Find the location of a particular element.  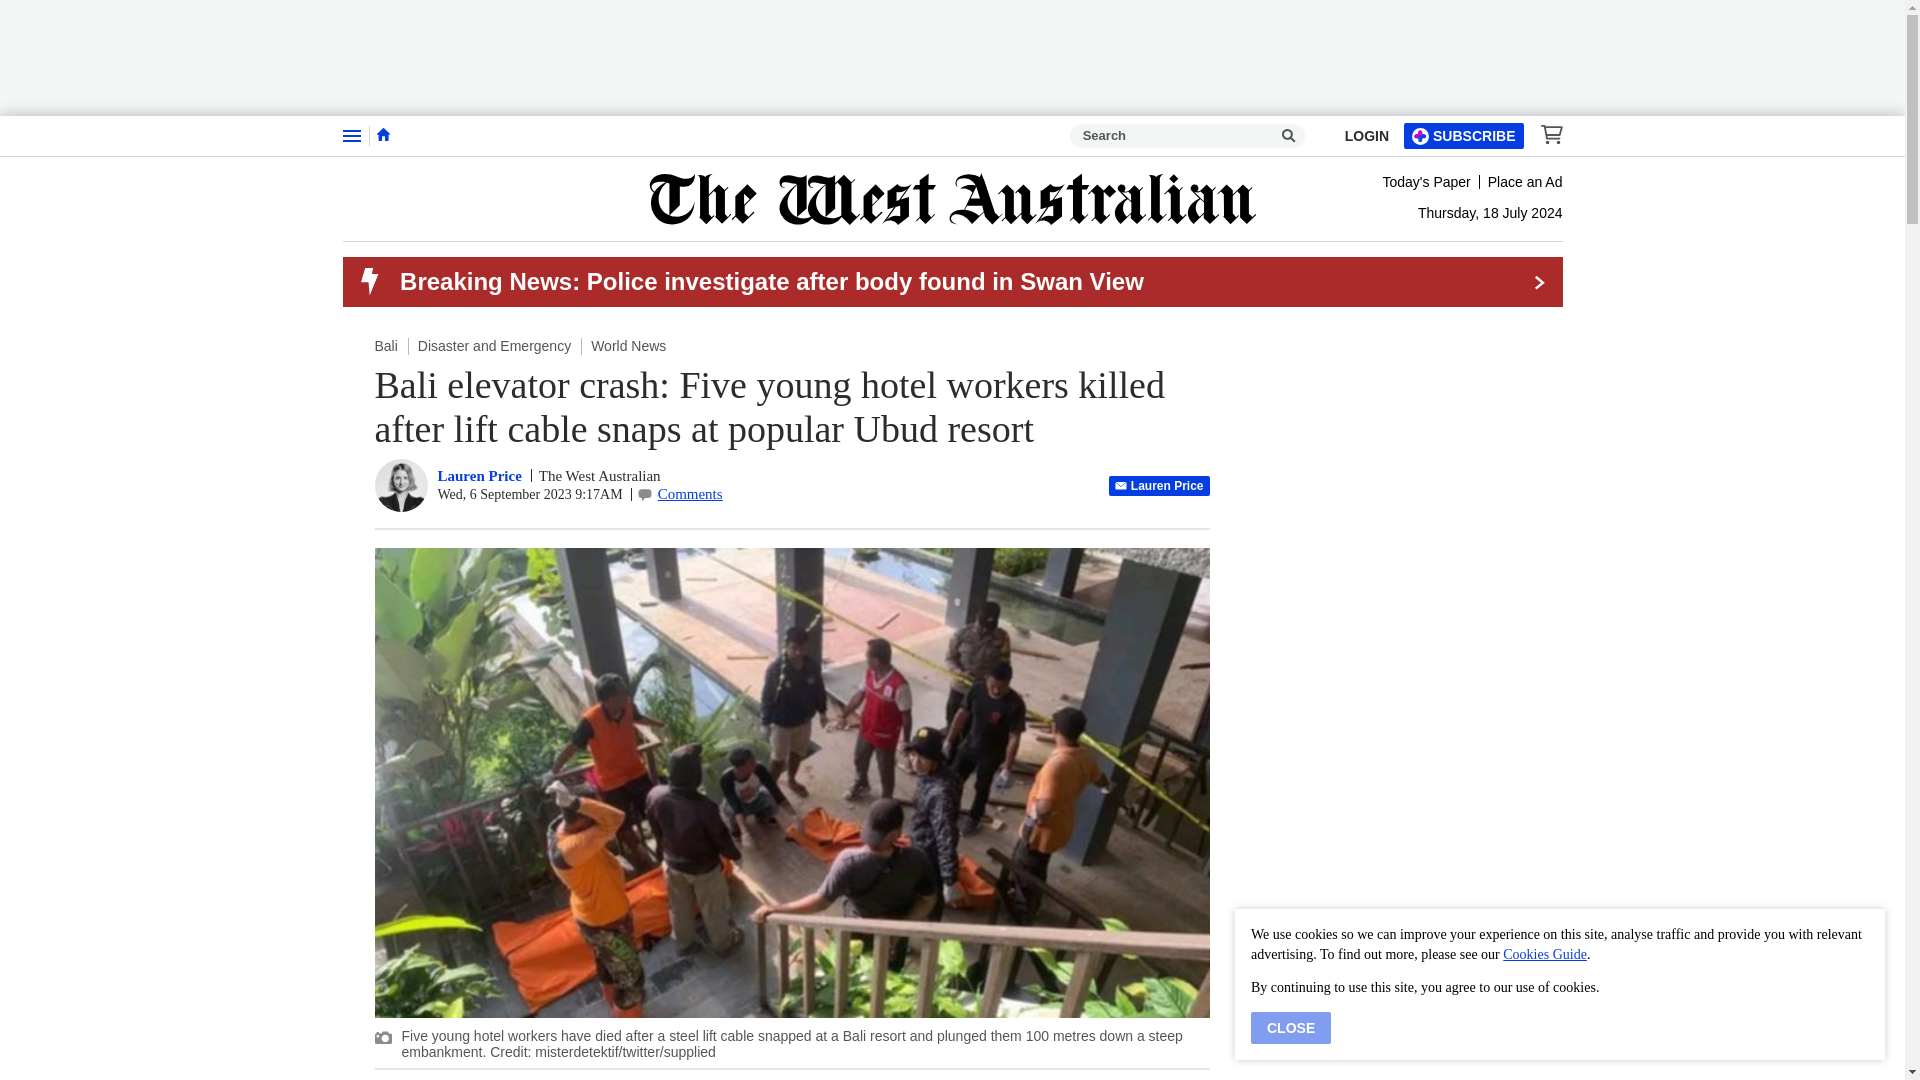

Empty Cart Icon is located at coordinates (1546, 134).